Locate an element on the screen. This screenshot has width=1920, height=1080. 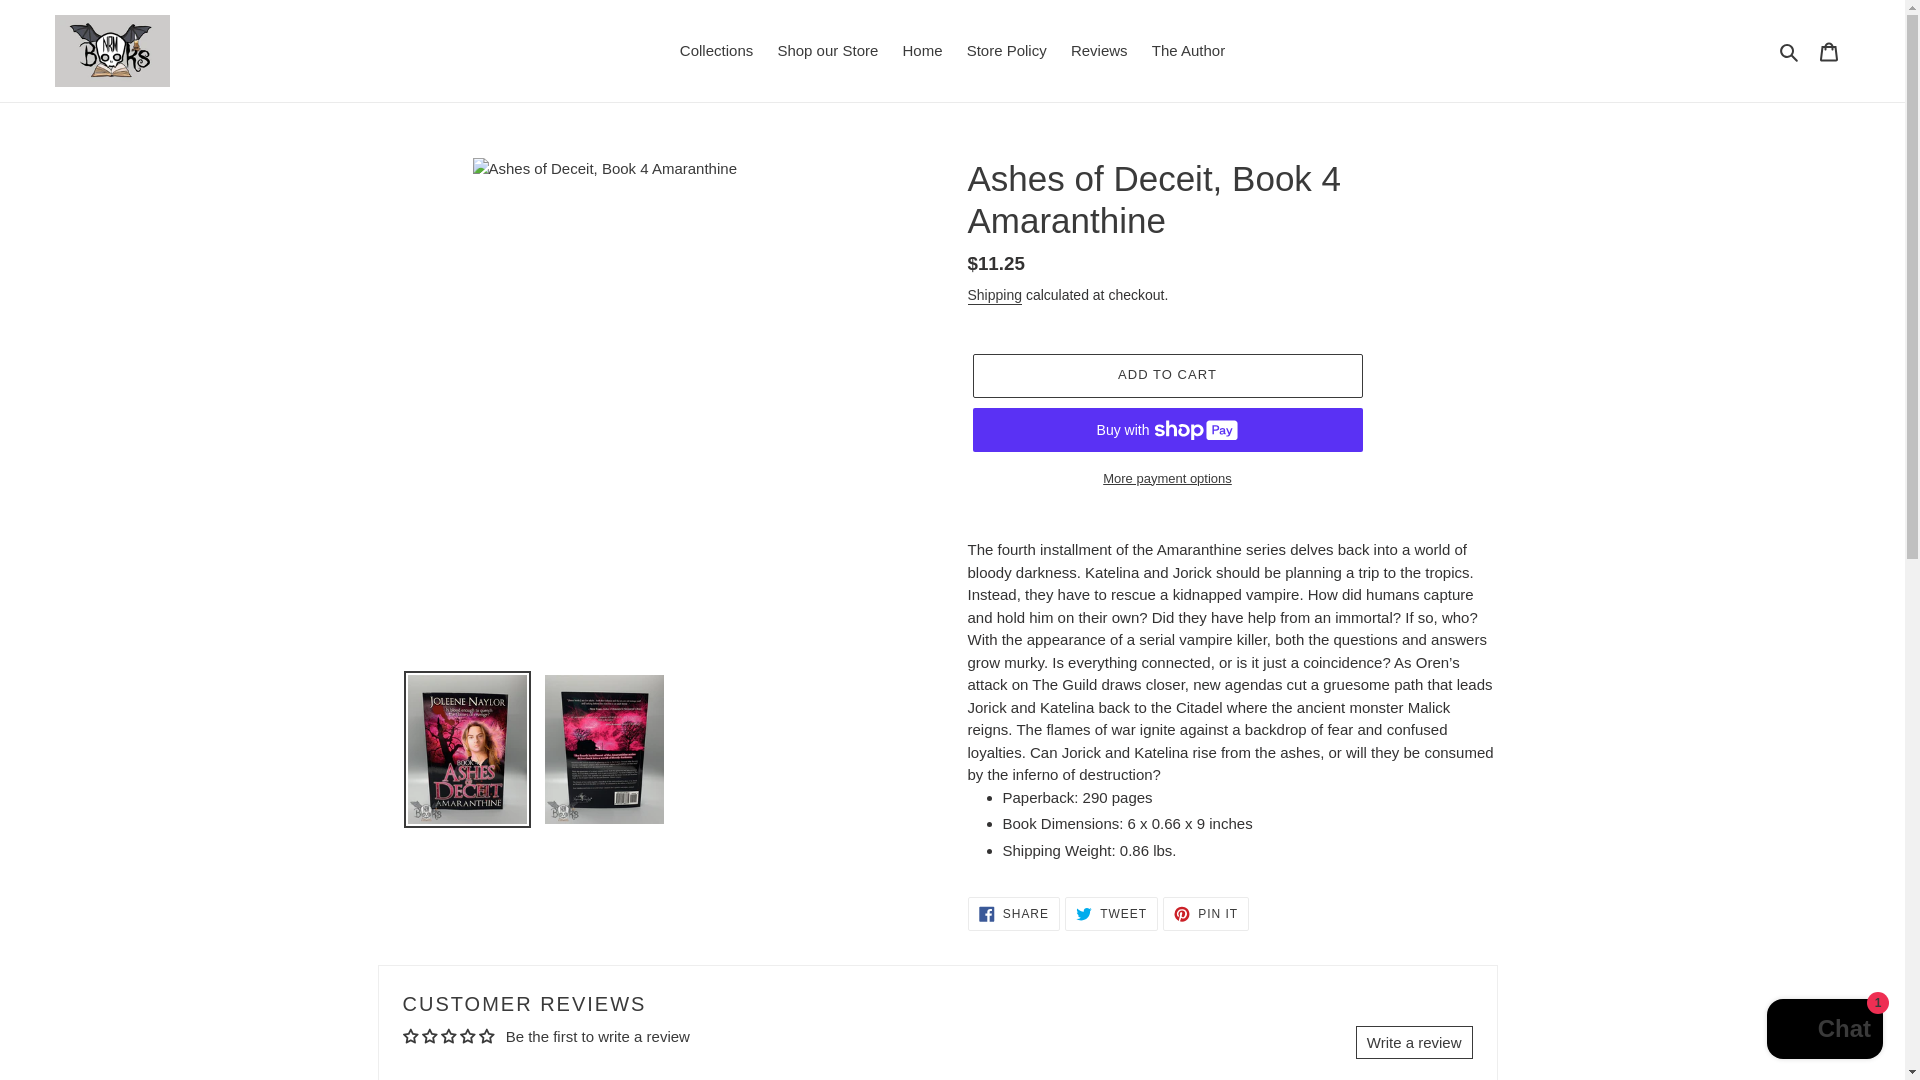
Shop our Store is located at coordinates (826, 50).